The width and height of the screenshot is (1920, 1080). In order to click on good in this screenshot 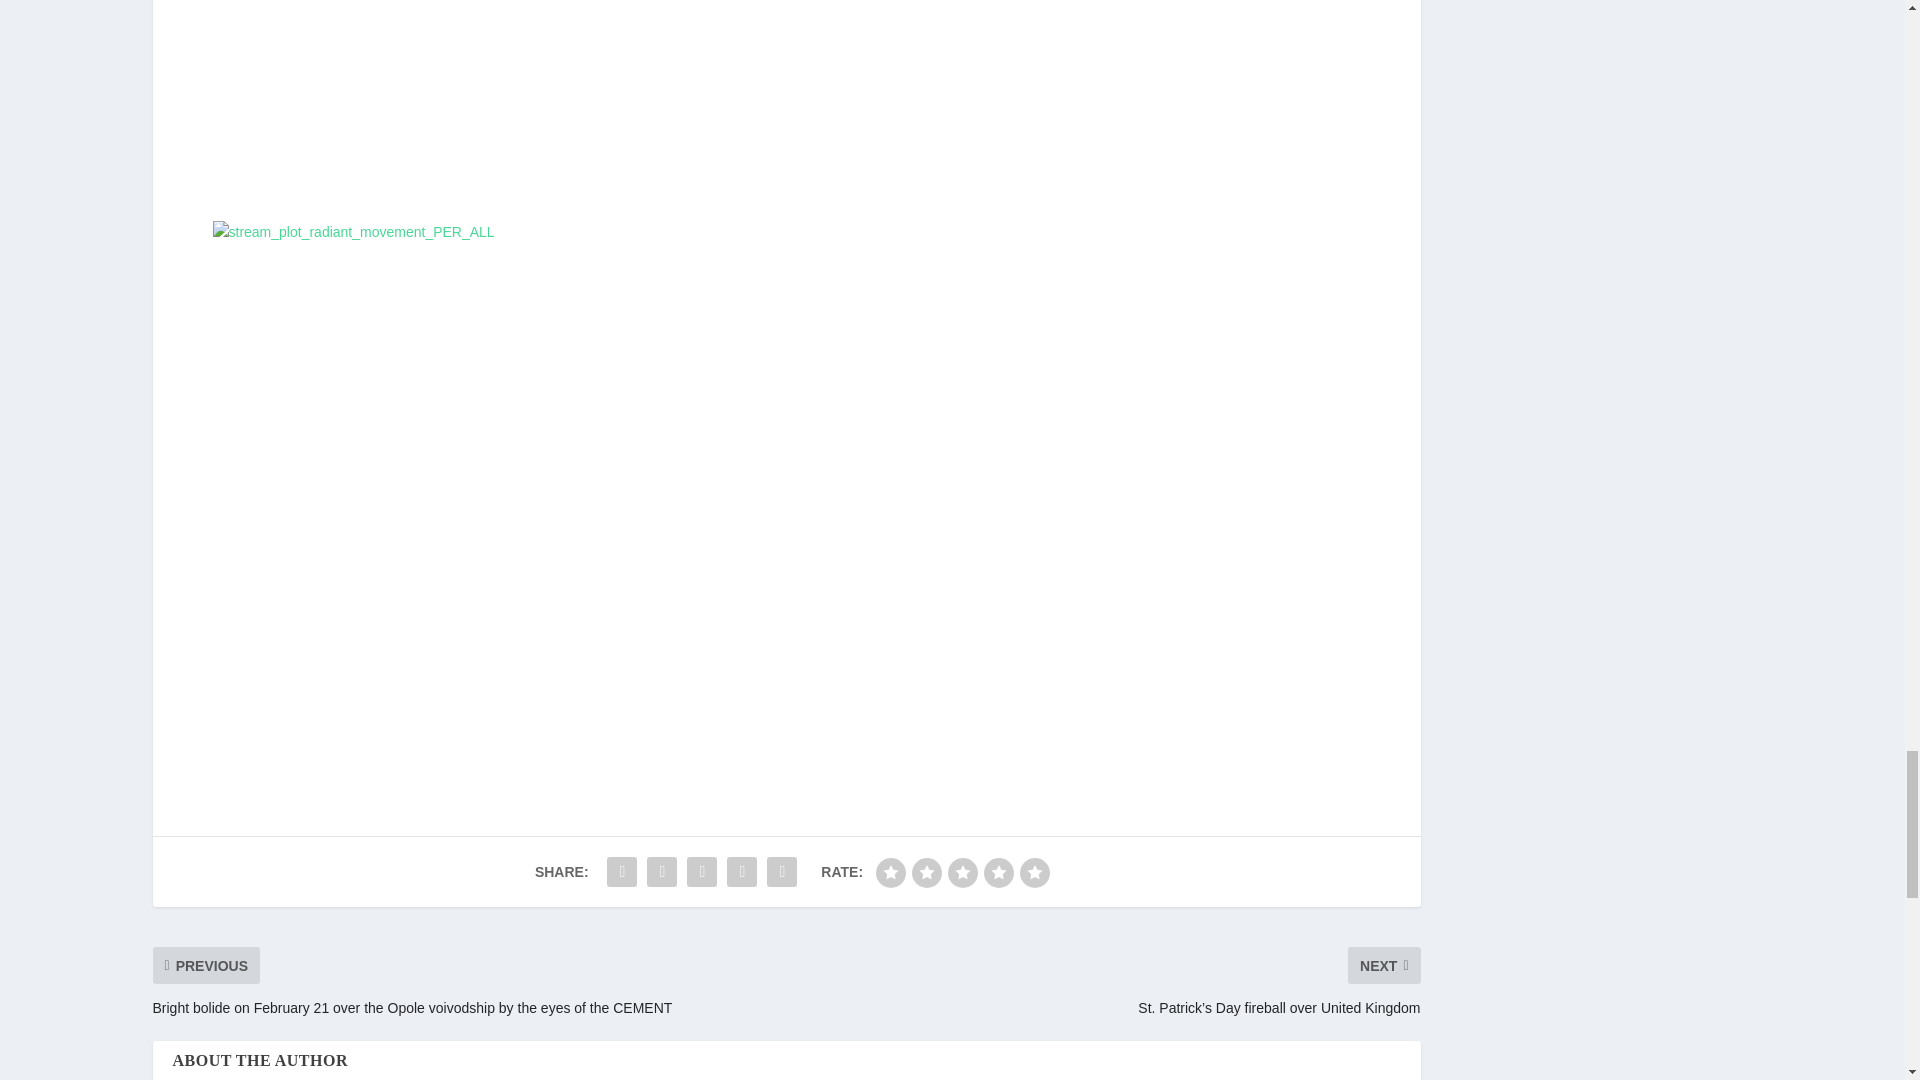, I will do `click(998, 872)`.